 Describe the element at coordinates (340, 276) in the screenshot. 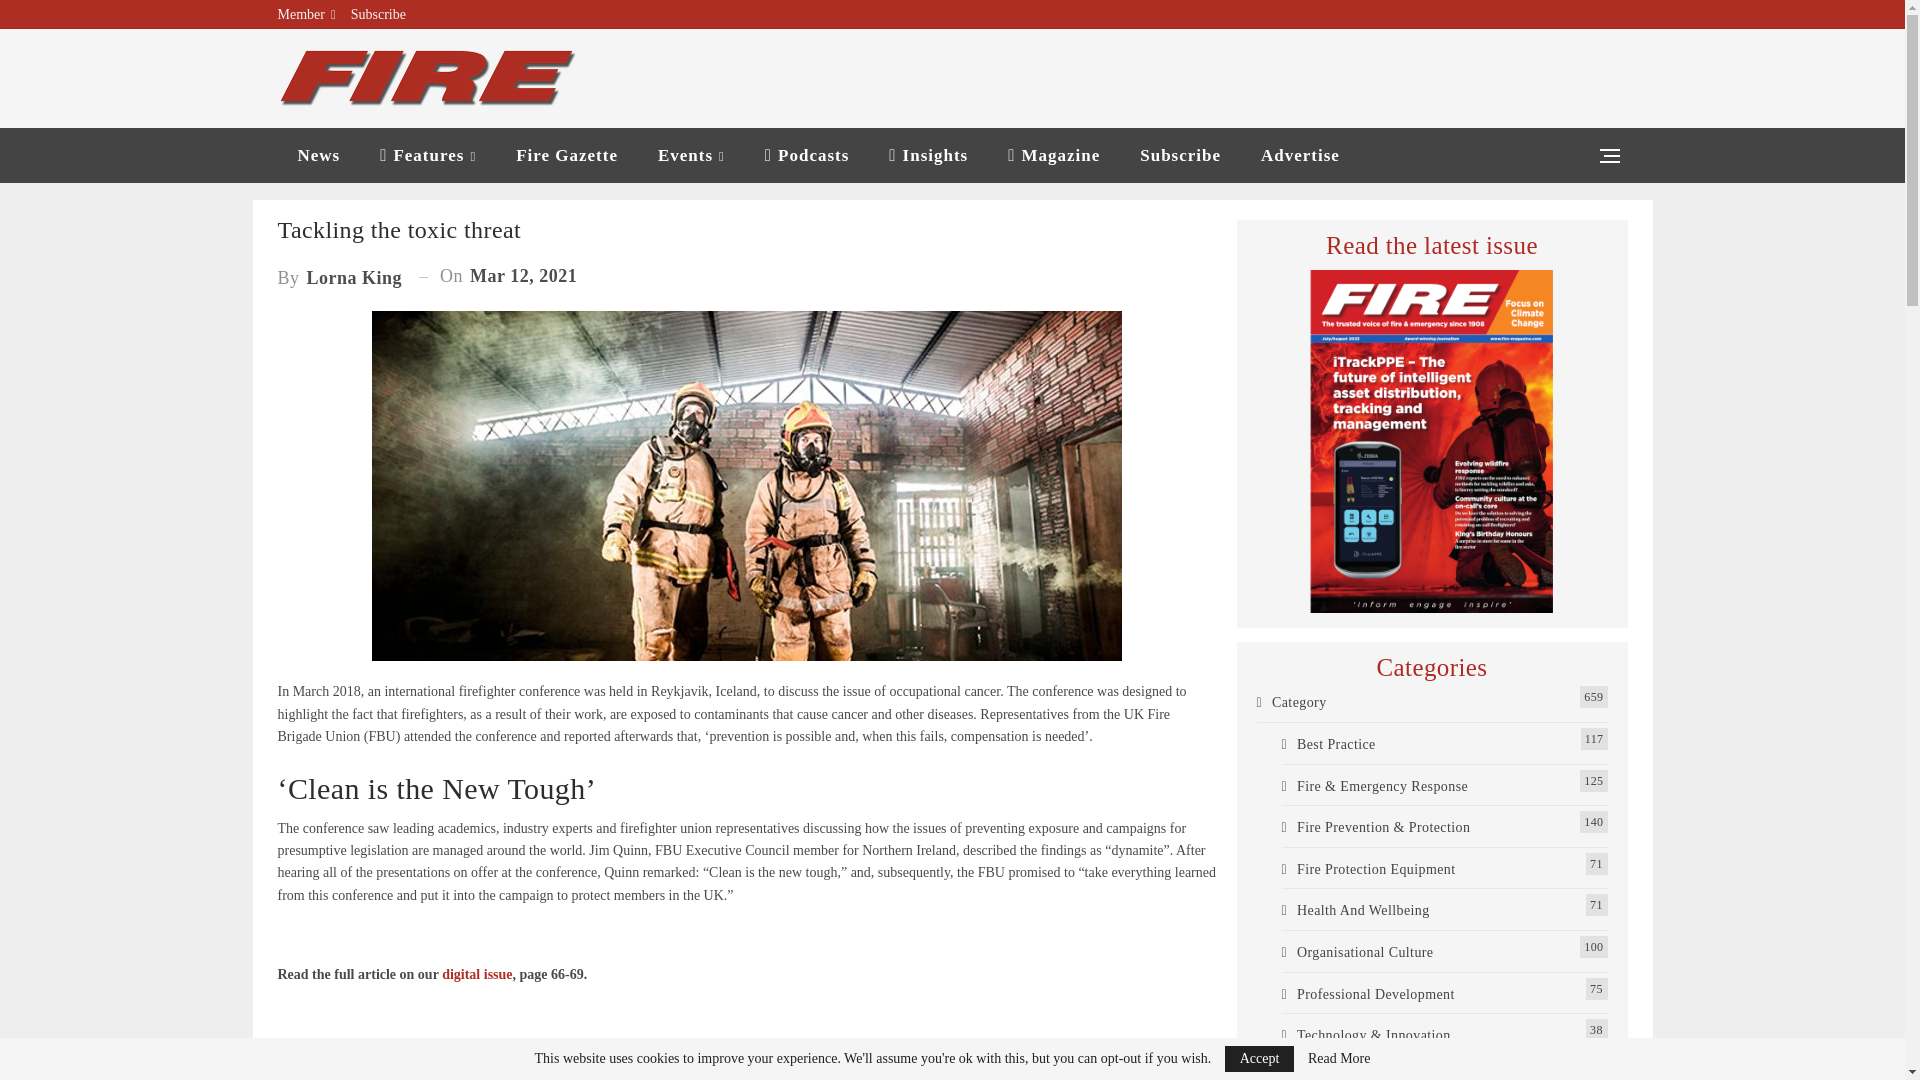

I see `Browse Author Articles` at that location.